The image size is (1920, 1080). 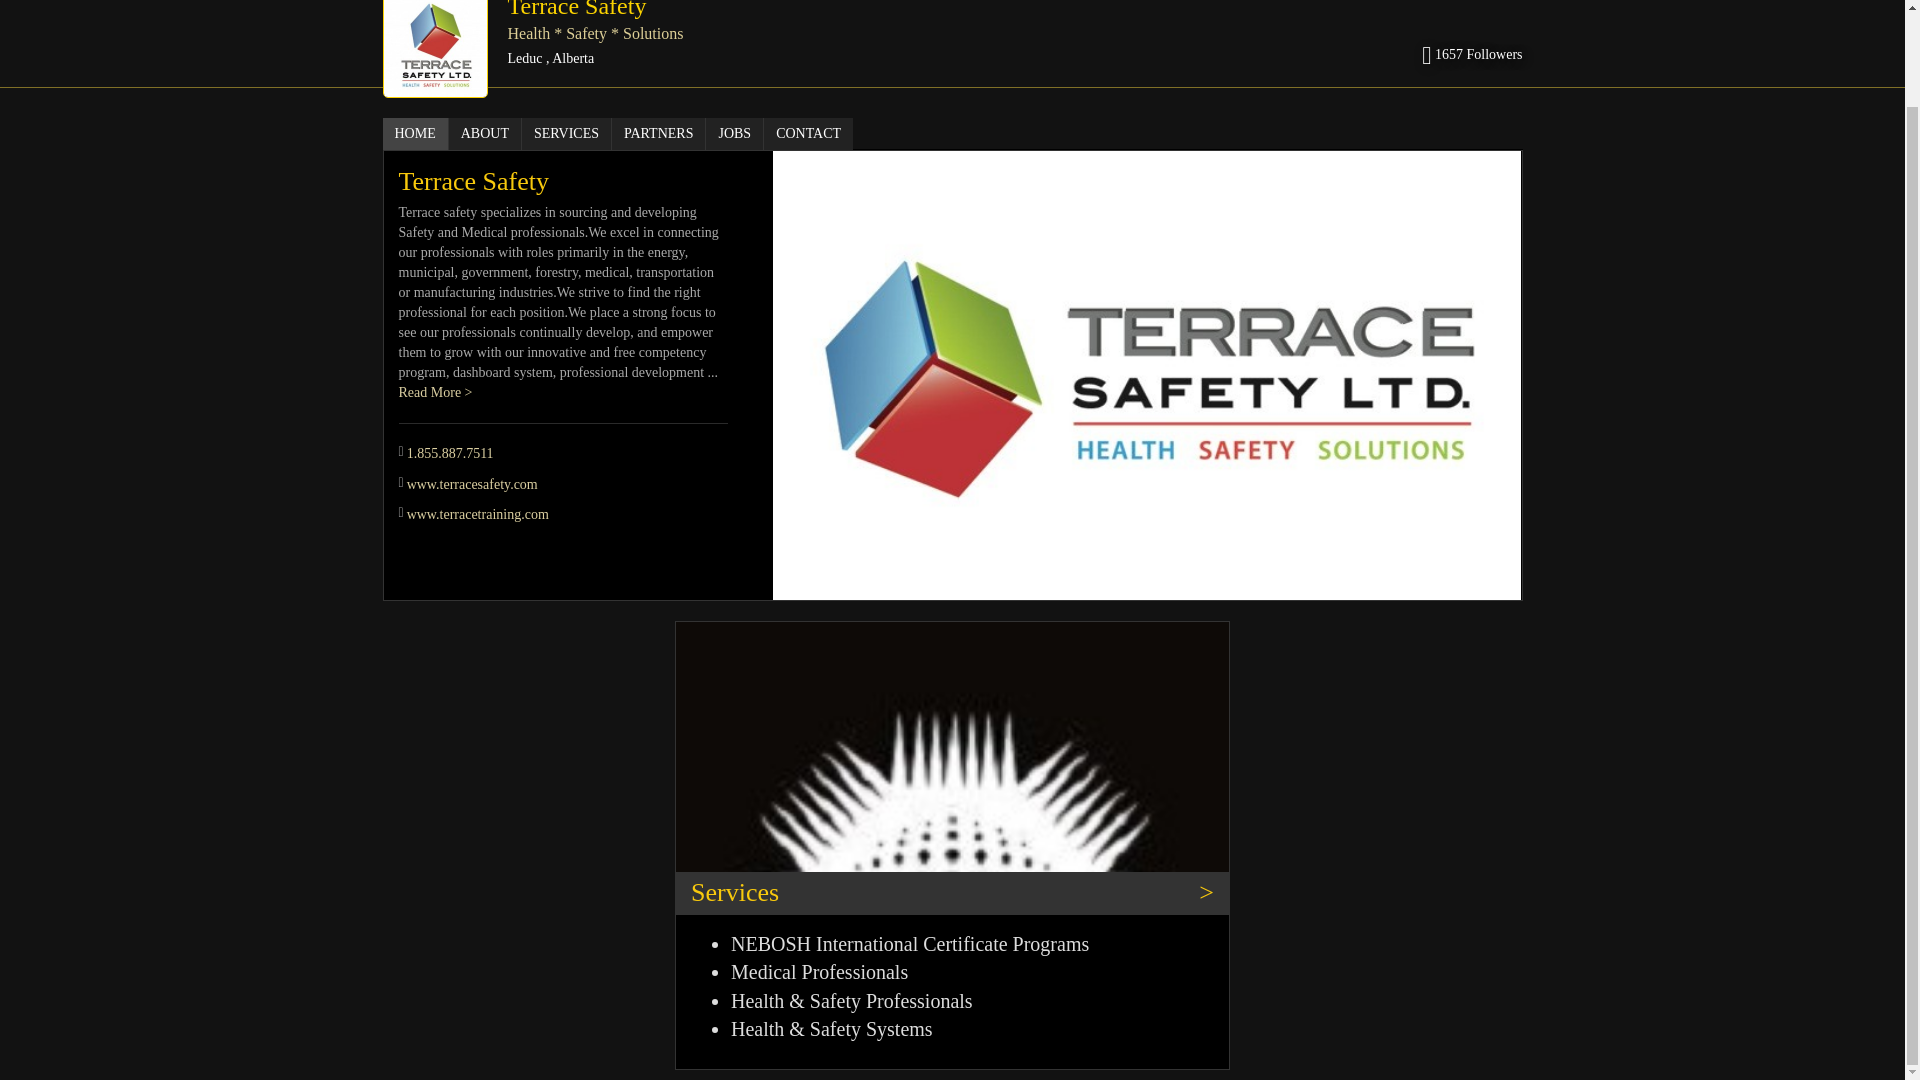 What do you see at coordinates (567, 134) in the screenshot?
I see `SERVICES` at bounding box center [567, 134].